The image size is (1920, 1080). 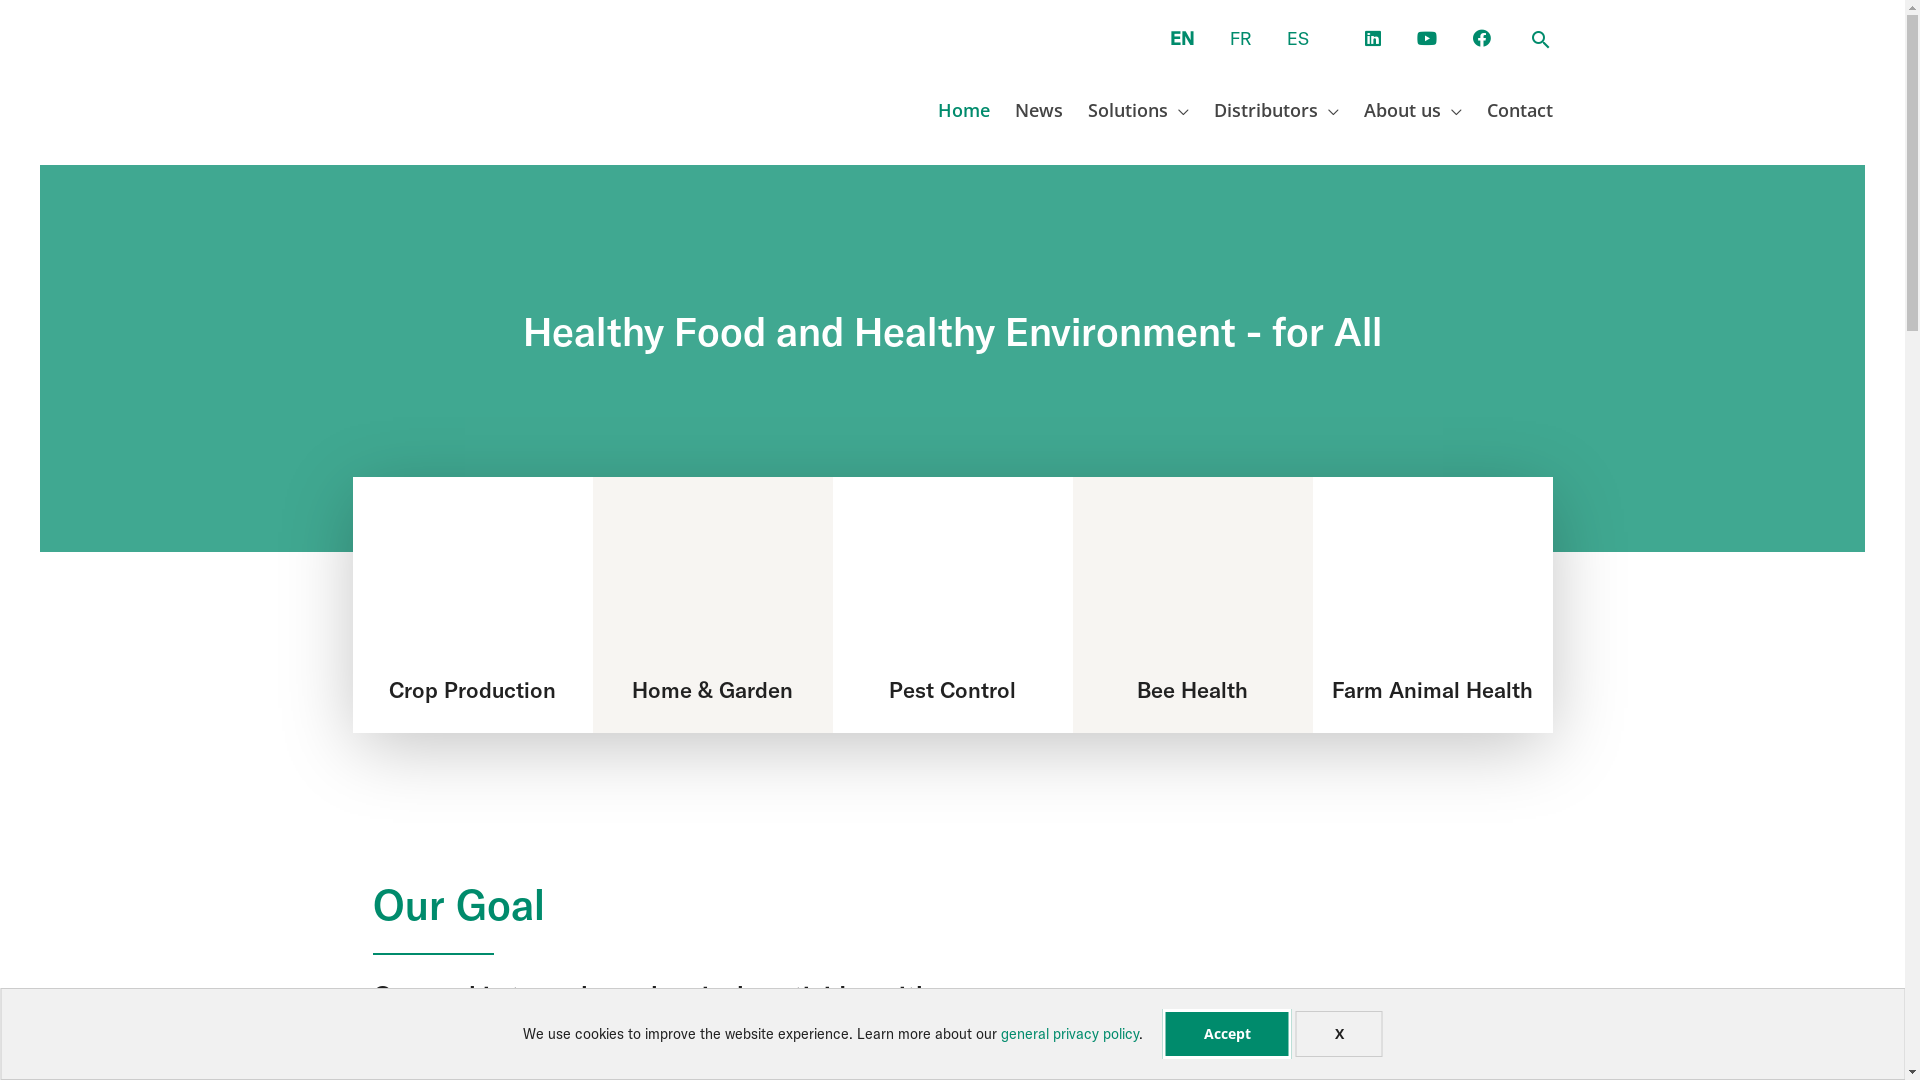 What do you see at coordinates (1508, 109) in the screenshot?
I see `Contact` at bounding box center [1508, 109].